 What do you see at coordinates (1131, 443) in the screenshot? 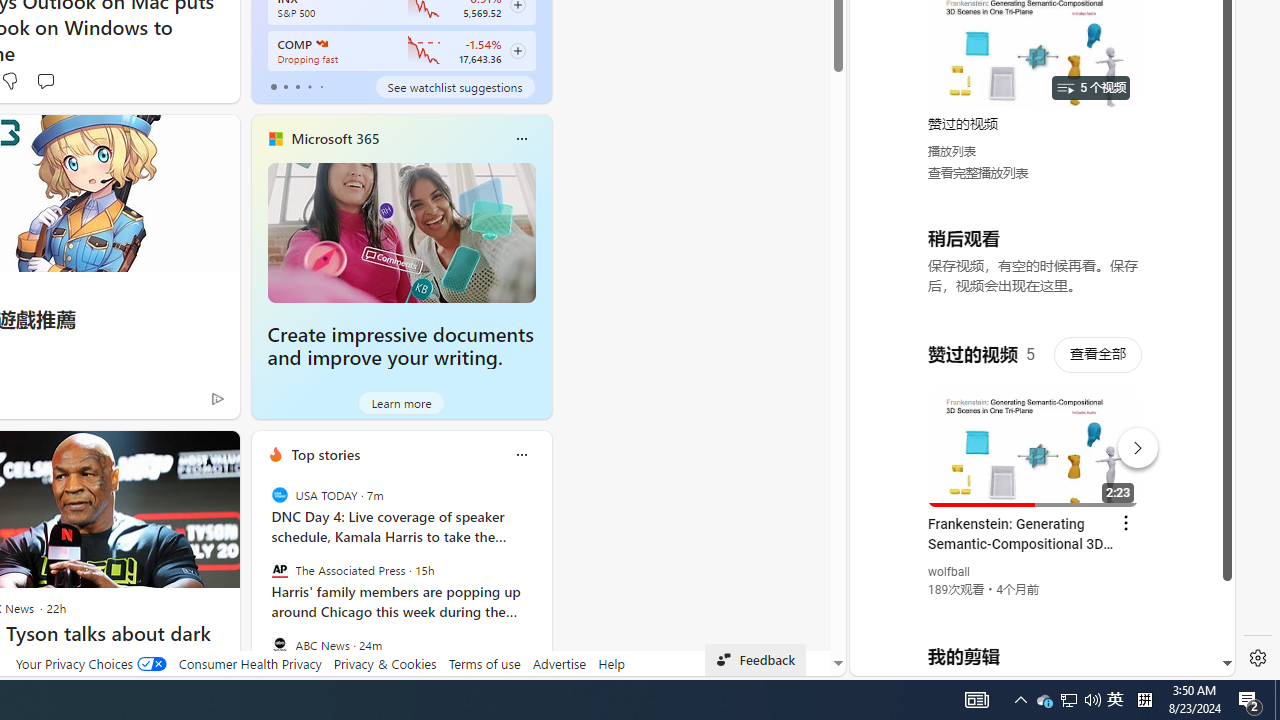
I see `Actions for this site` at bounding box center [1131, 443].